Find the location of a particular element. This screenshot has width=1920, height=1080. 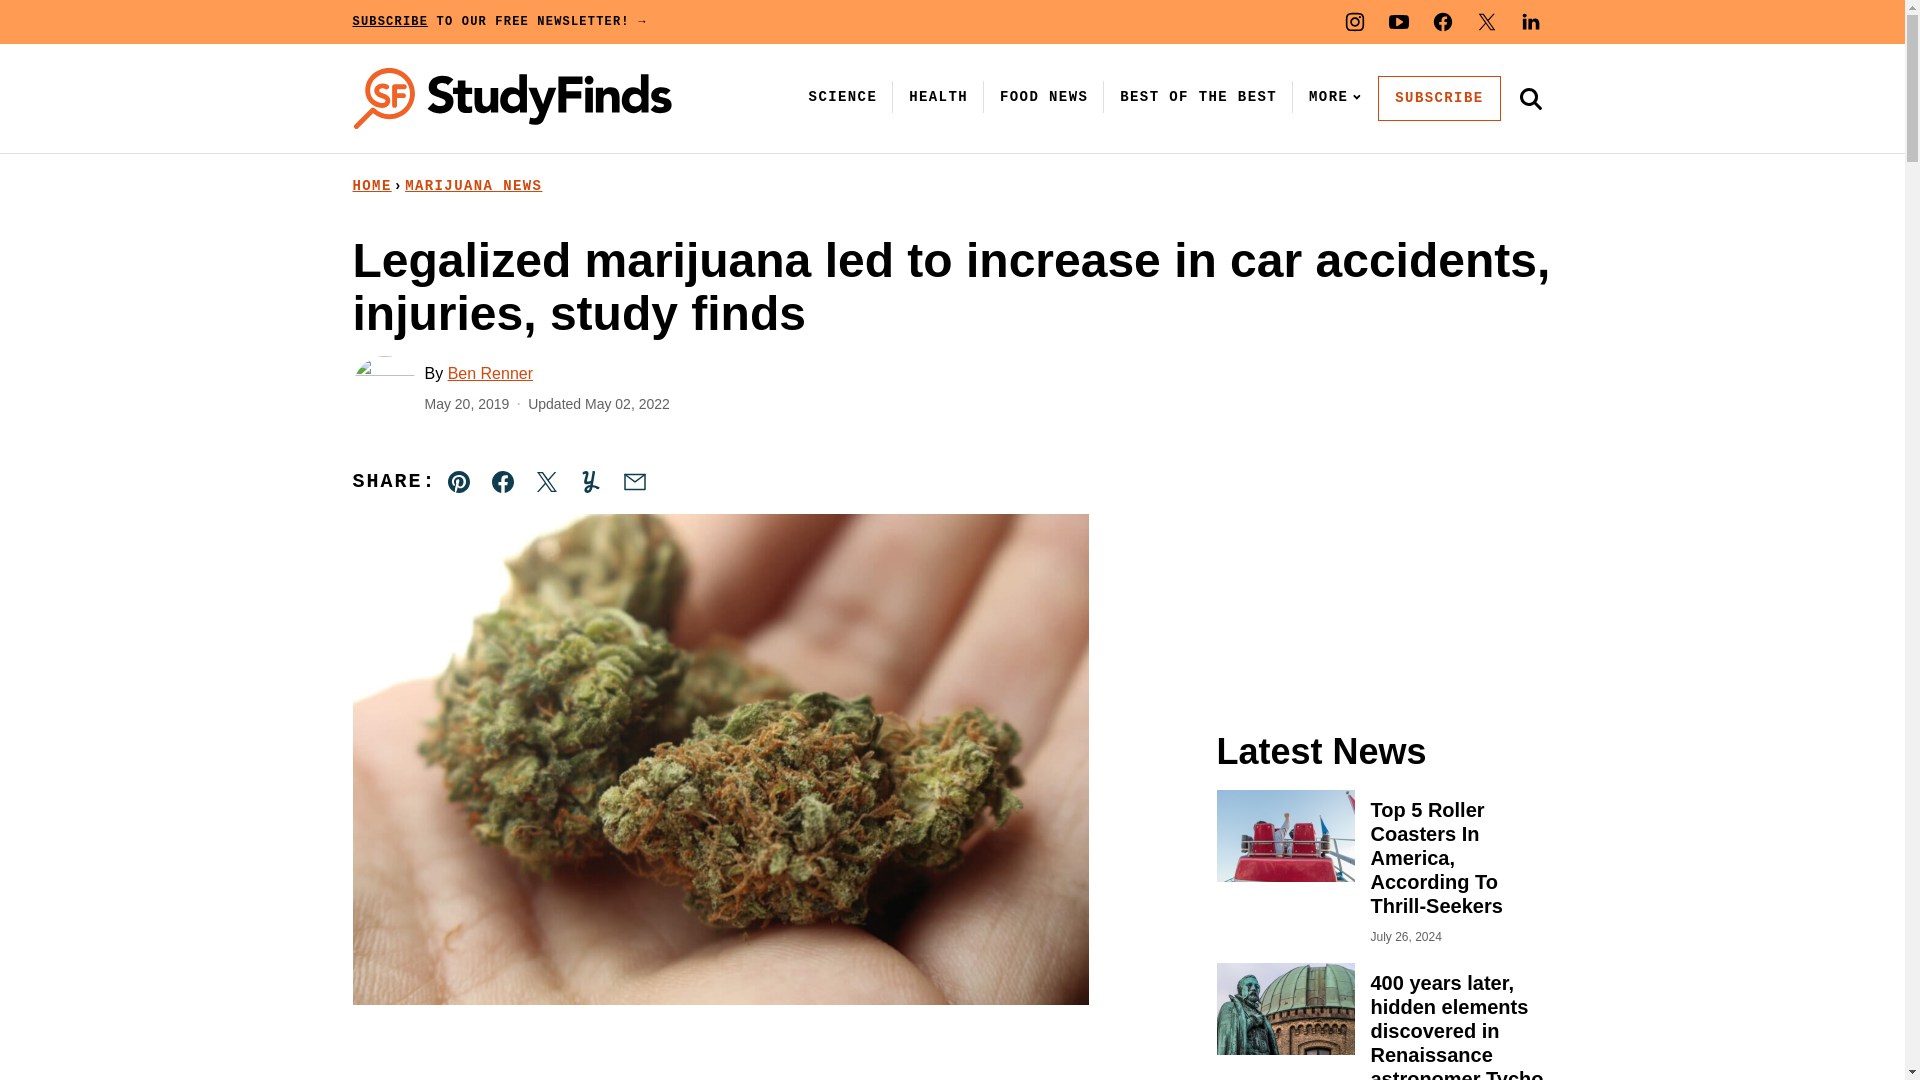

Share on Twitter is located at coordinates (546, 482).